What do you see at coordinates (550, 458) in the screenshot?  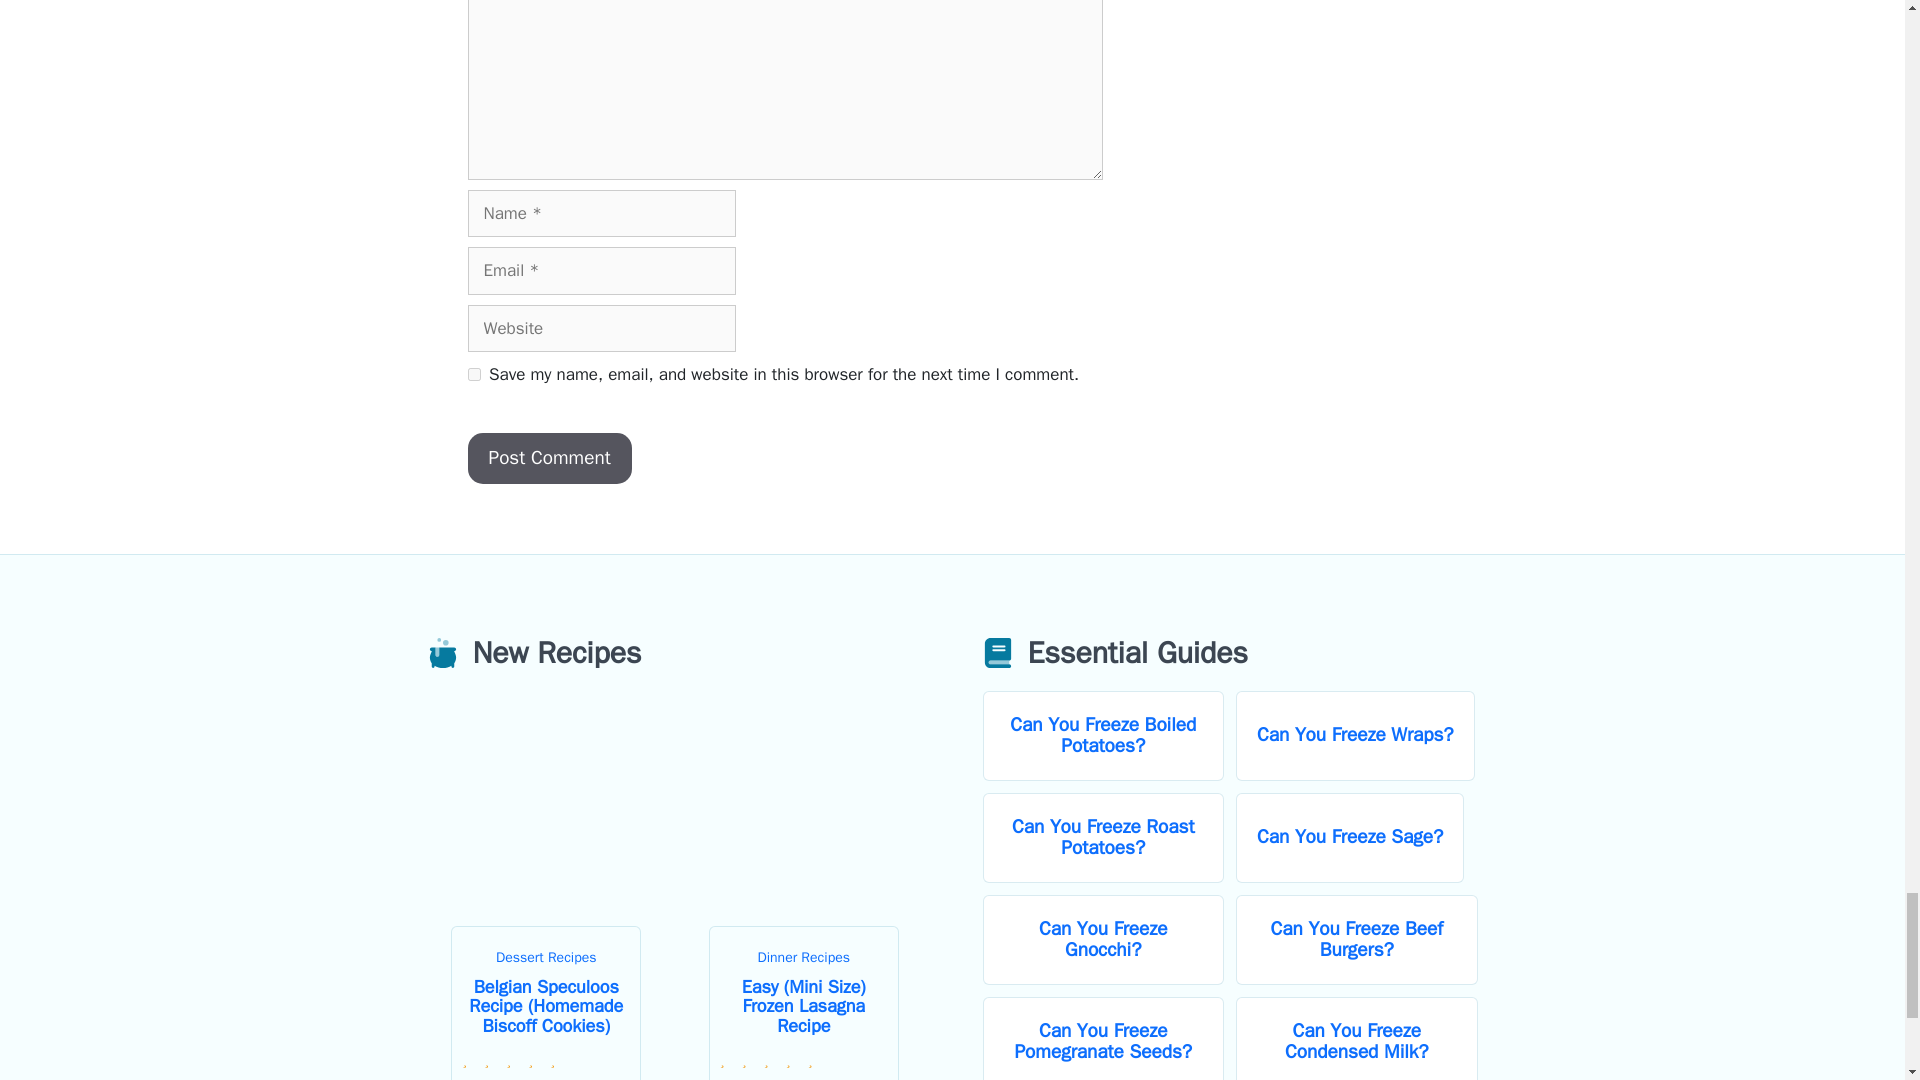 I see `Post Comment` at bounding box center [550, 458].